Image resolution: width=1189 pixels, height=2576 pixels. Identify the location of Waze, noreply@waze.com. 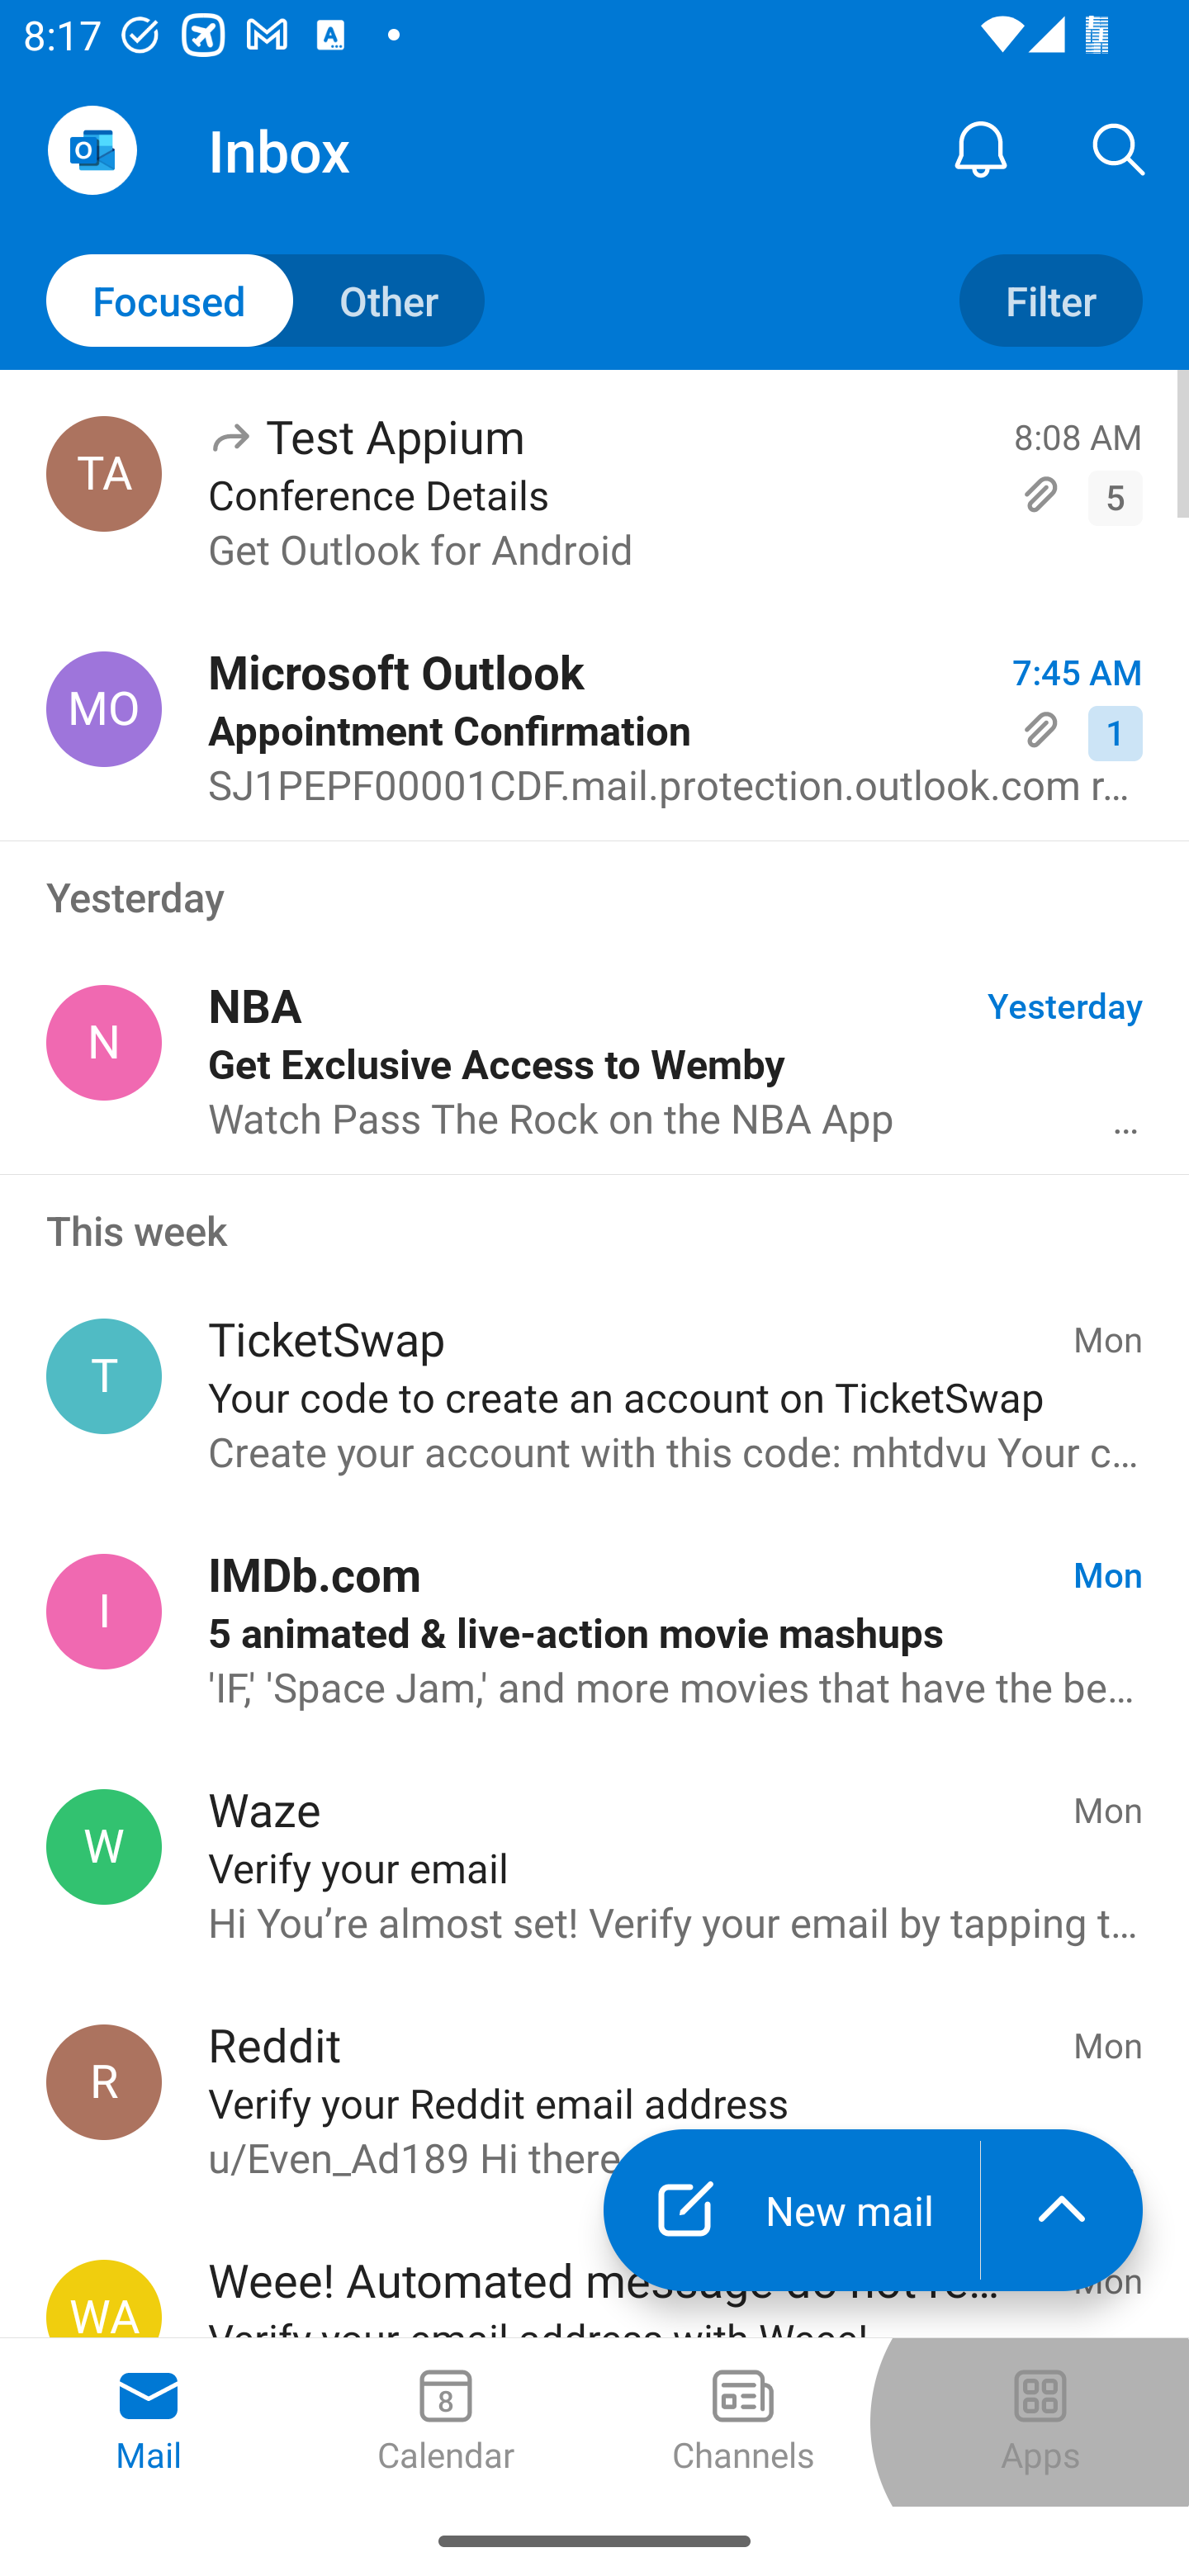
(104, 1846).